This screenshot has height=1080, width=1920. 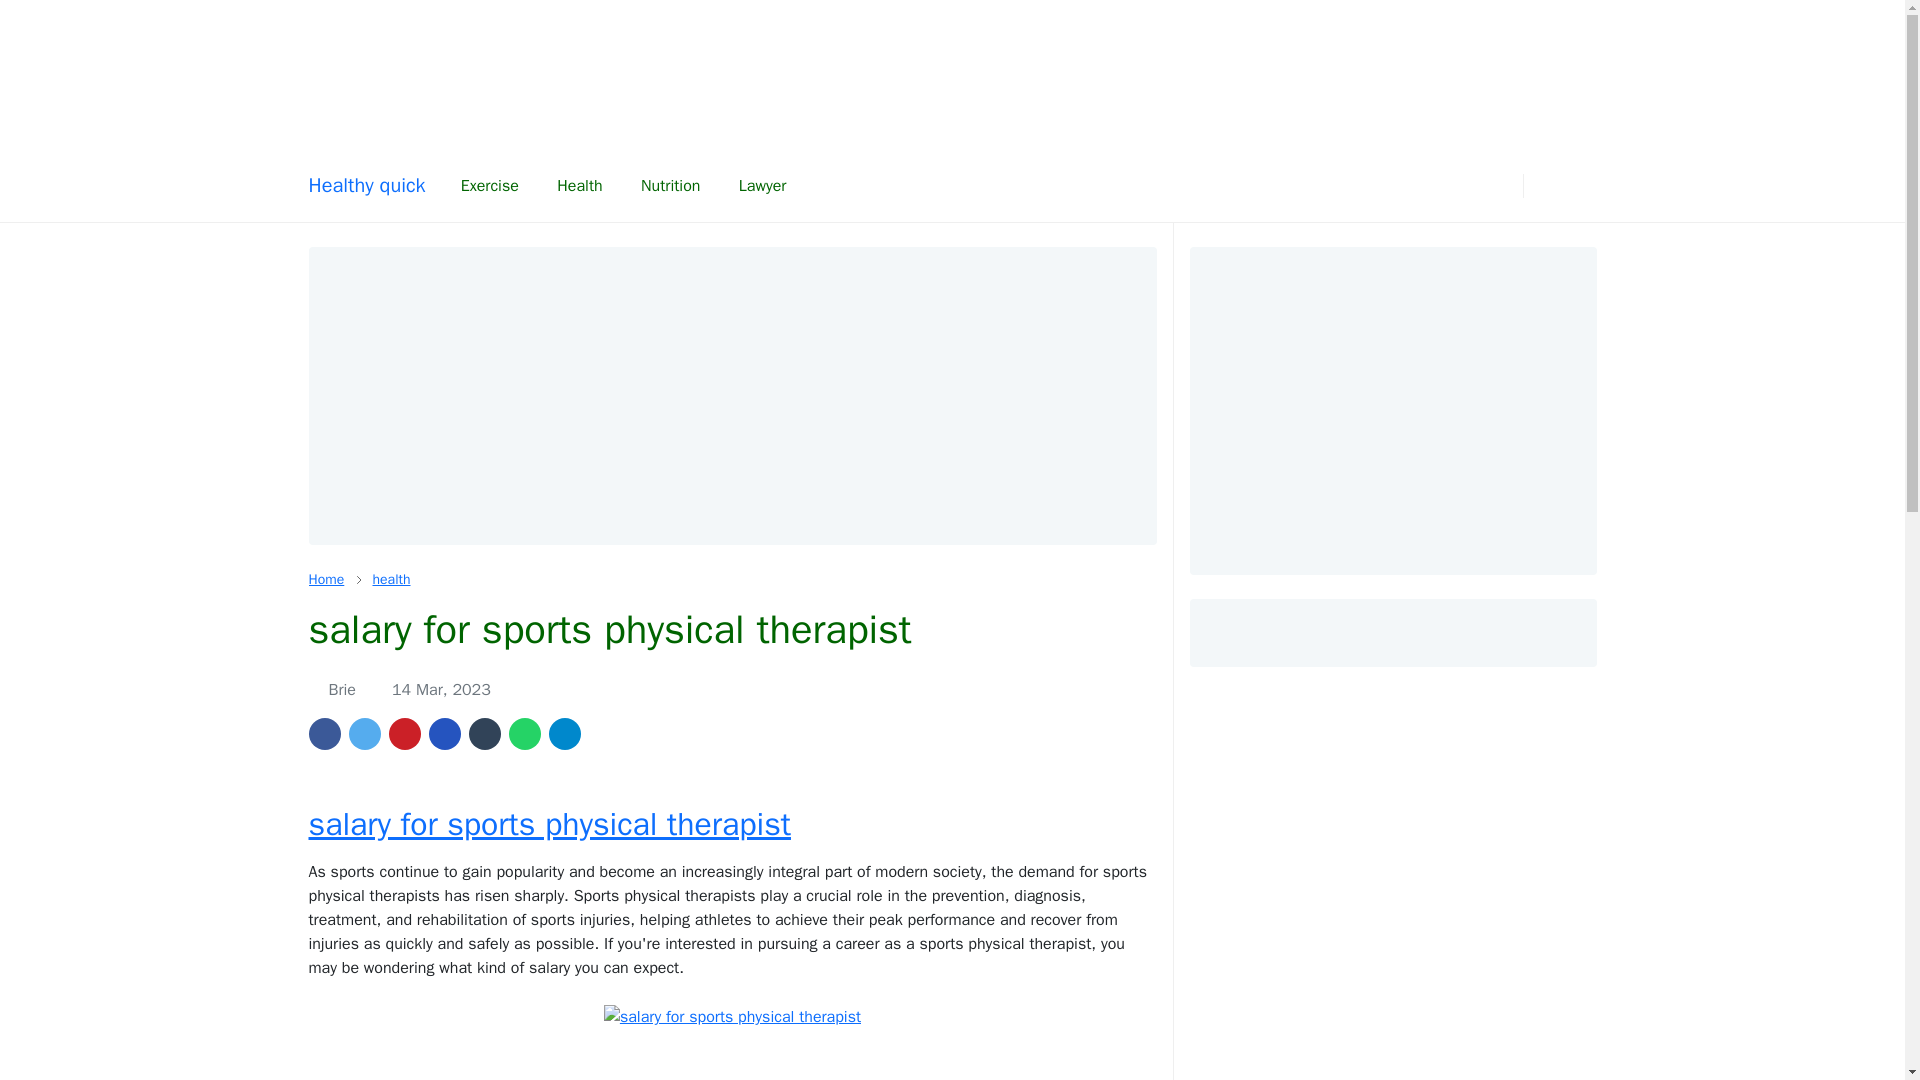 I want to click on Facebook Share, so click(x=323, y=734).